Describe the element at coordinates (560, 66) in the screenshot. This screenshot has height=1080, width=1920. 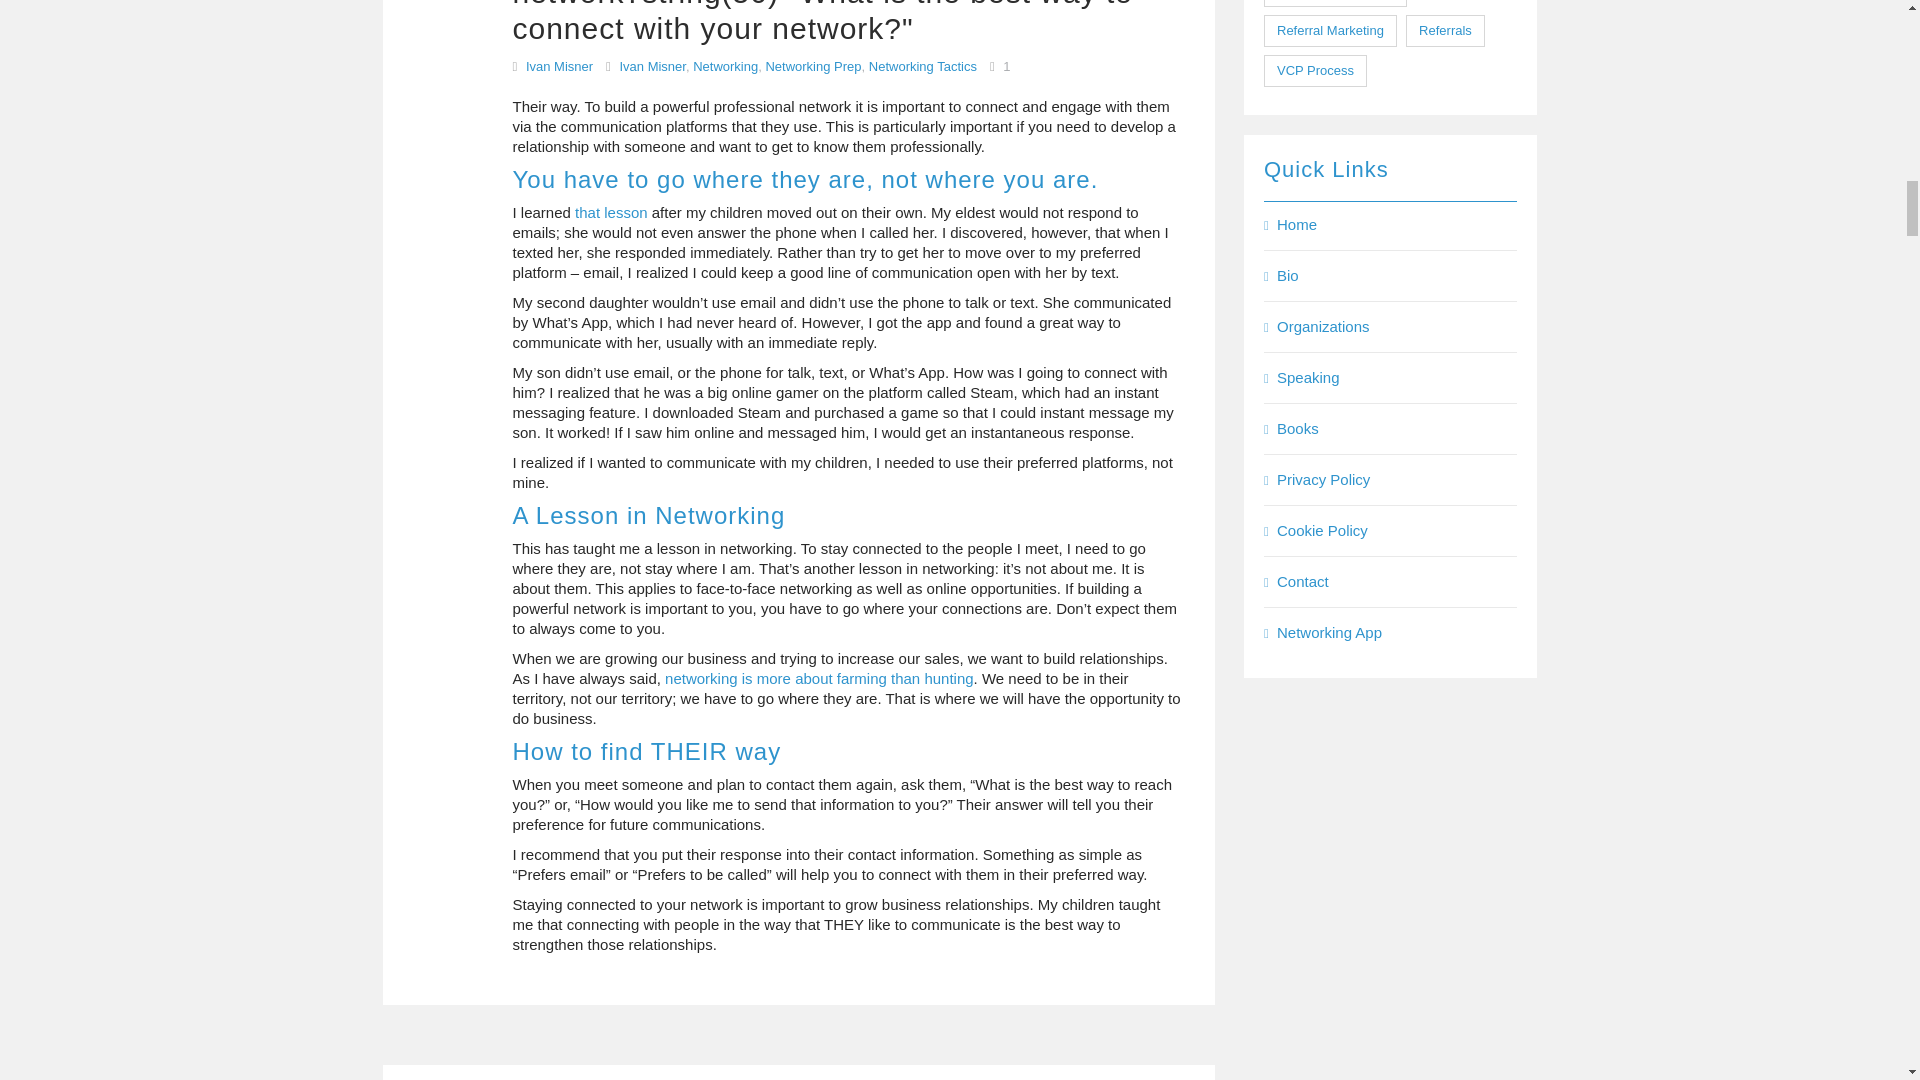
I see `View all posts by Ivan Misner` at that location.